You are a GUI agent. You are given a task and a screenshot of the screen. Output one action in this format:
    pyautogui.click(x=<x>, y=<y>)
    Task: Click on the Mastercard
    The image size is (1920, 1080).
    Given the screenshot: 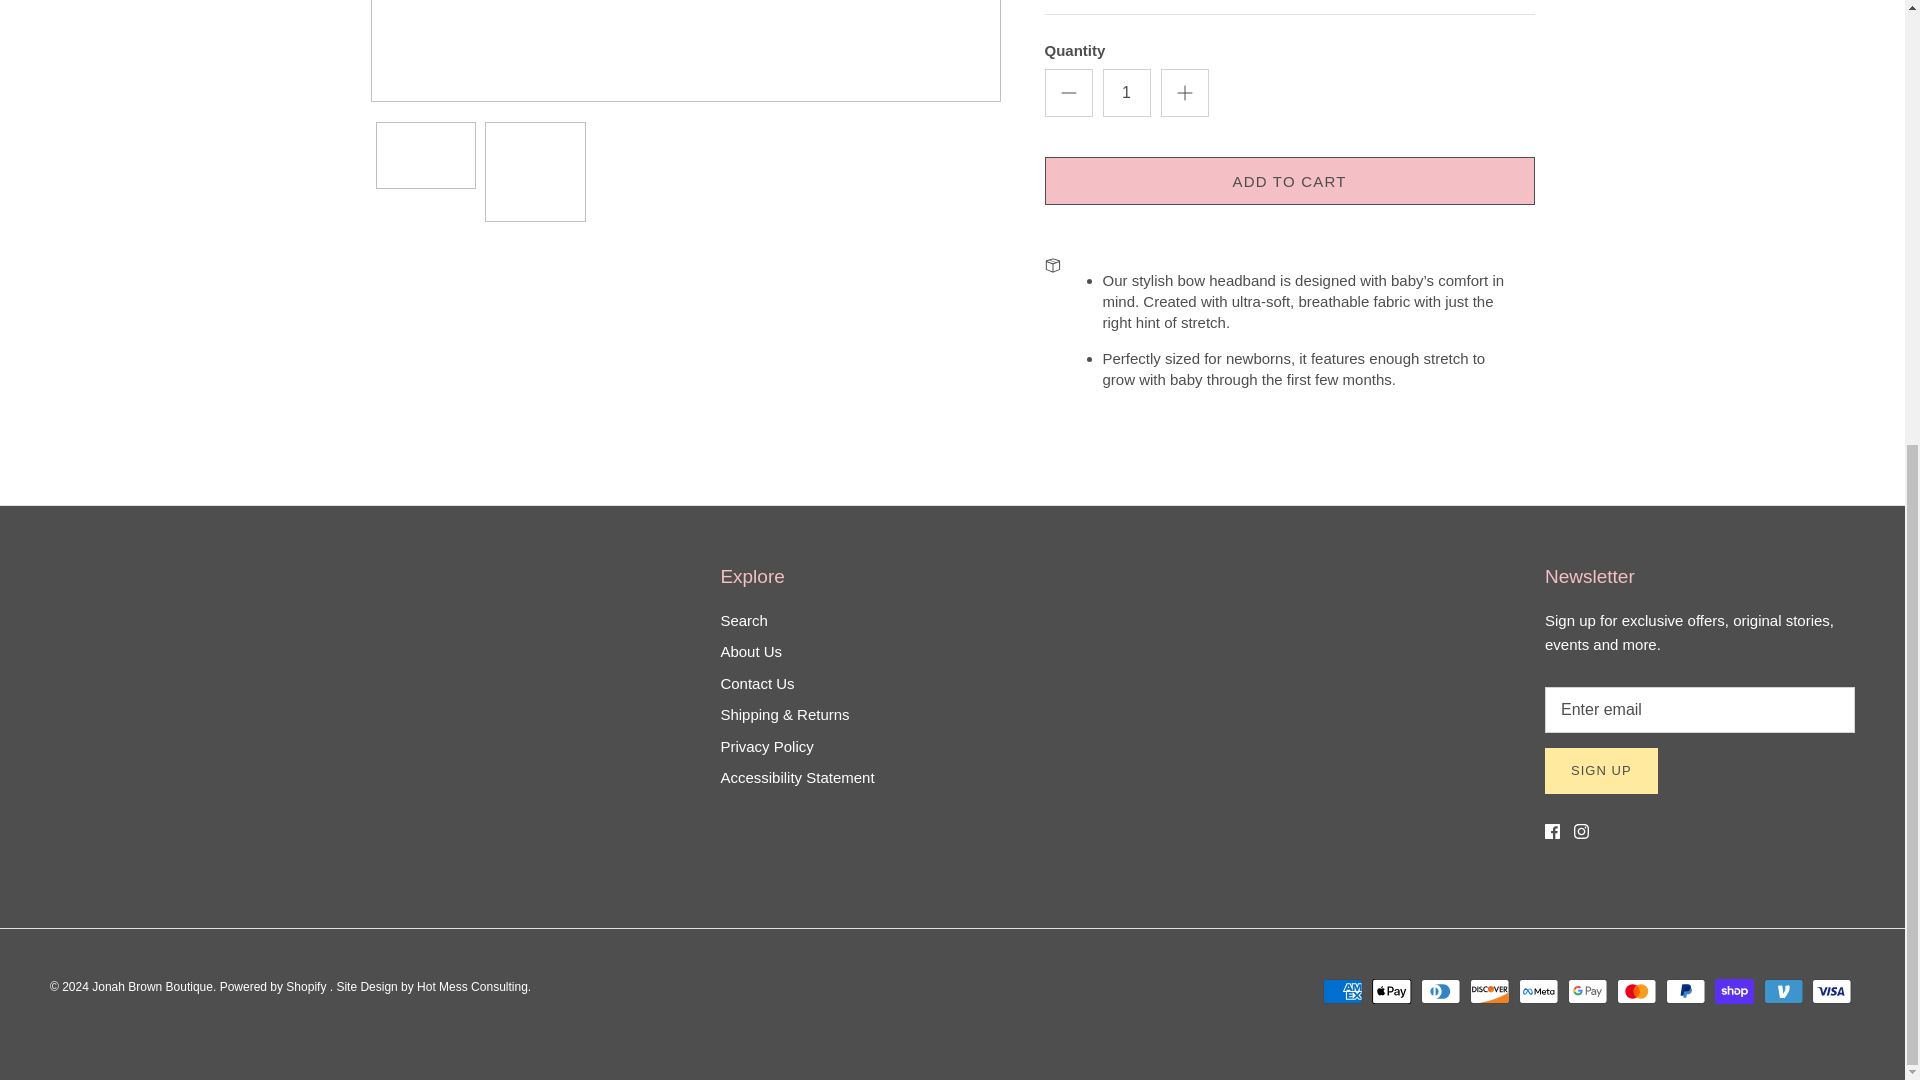 What is the action you would take?
    pyautogui.click(x=1636, y=991)
    